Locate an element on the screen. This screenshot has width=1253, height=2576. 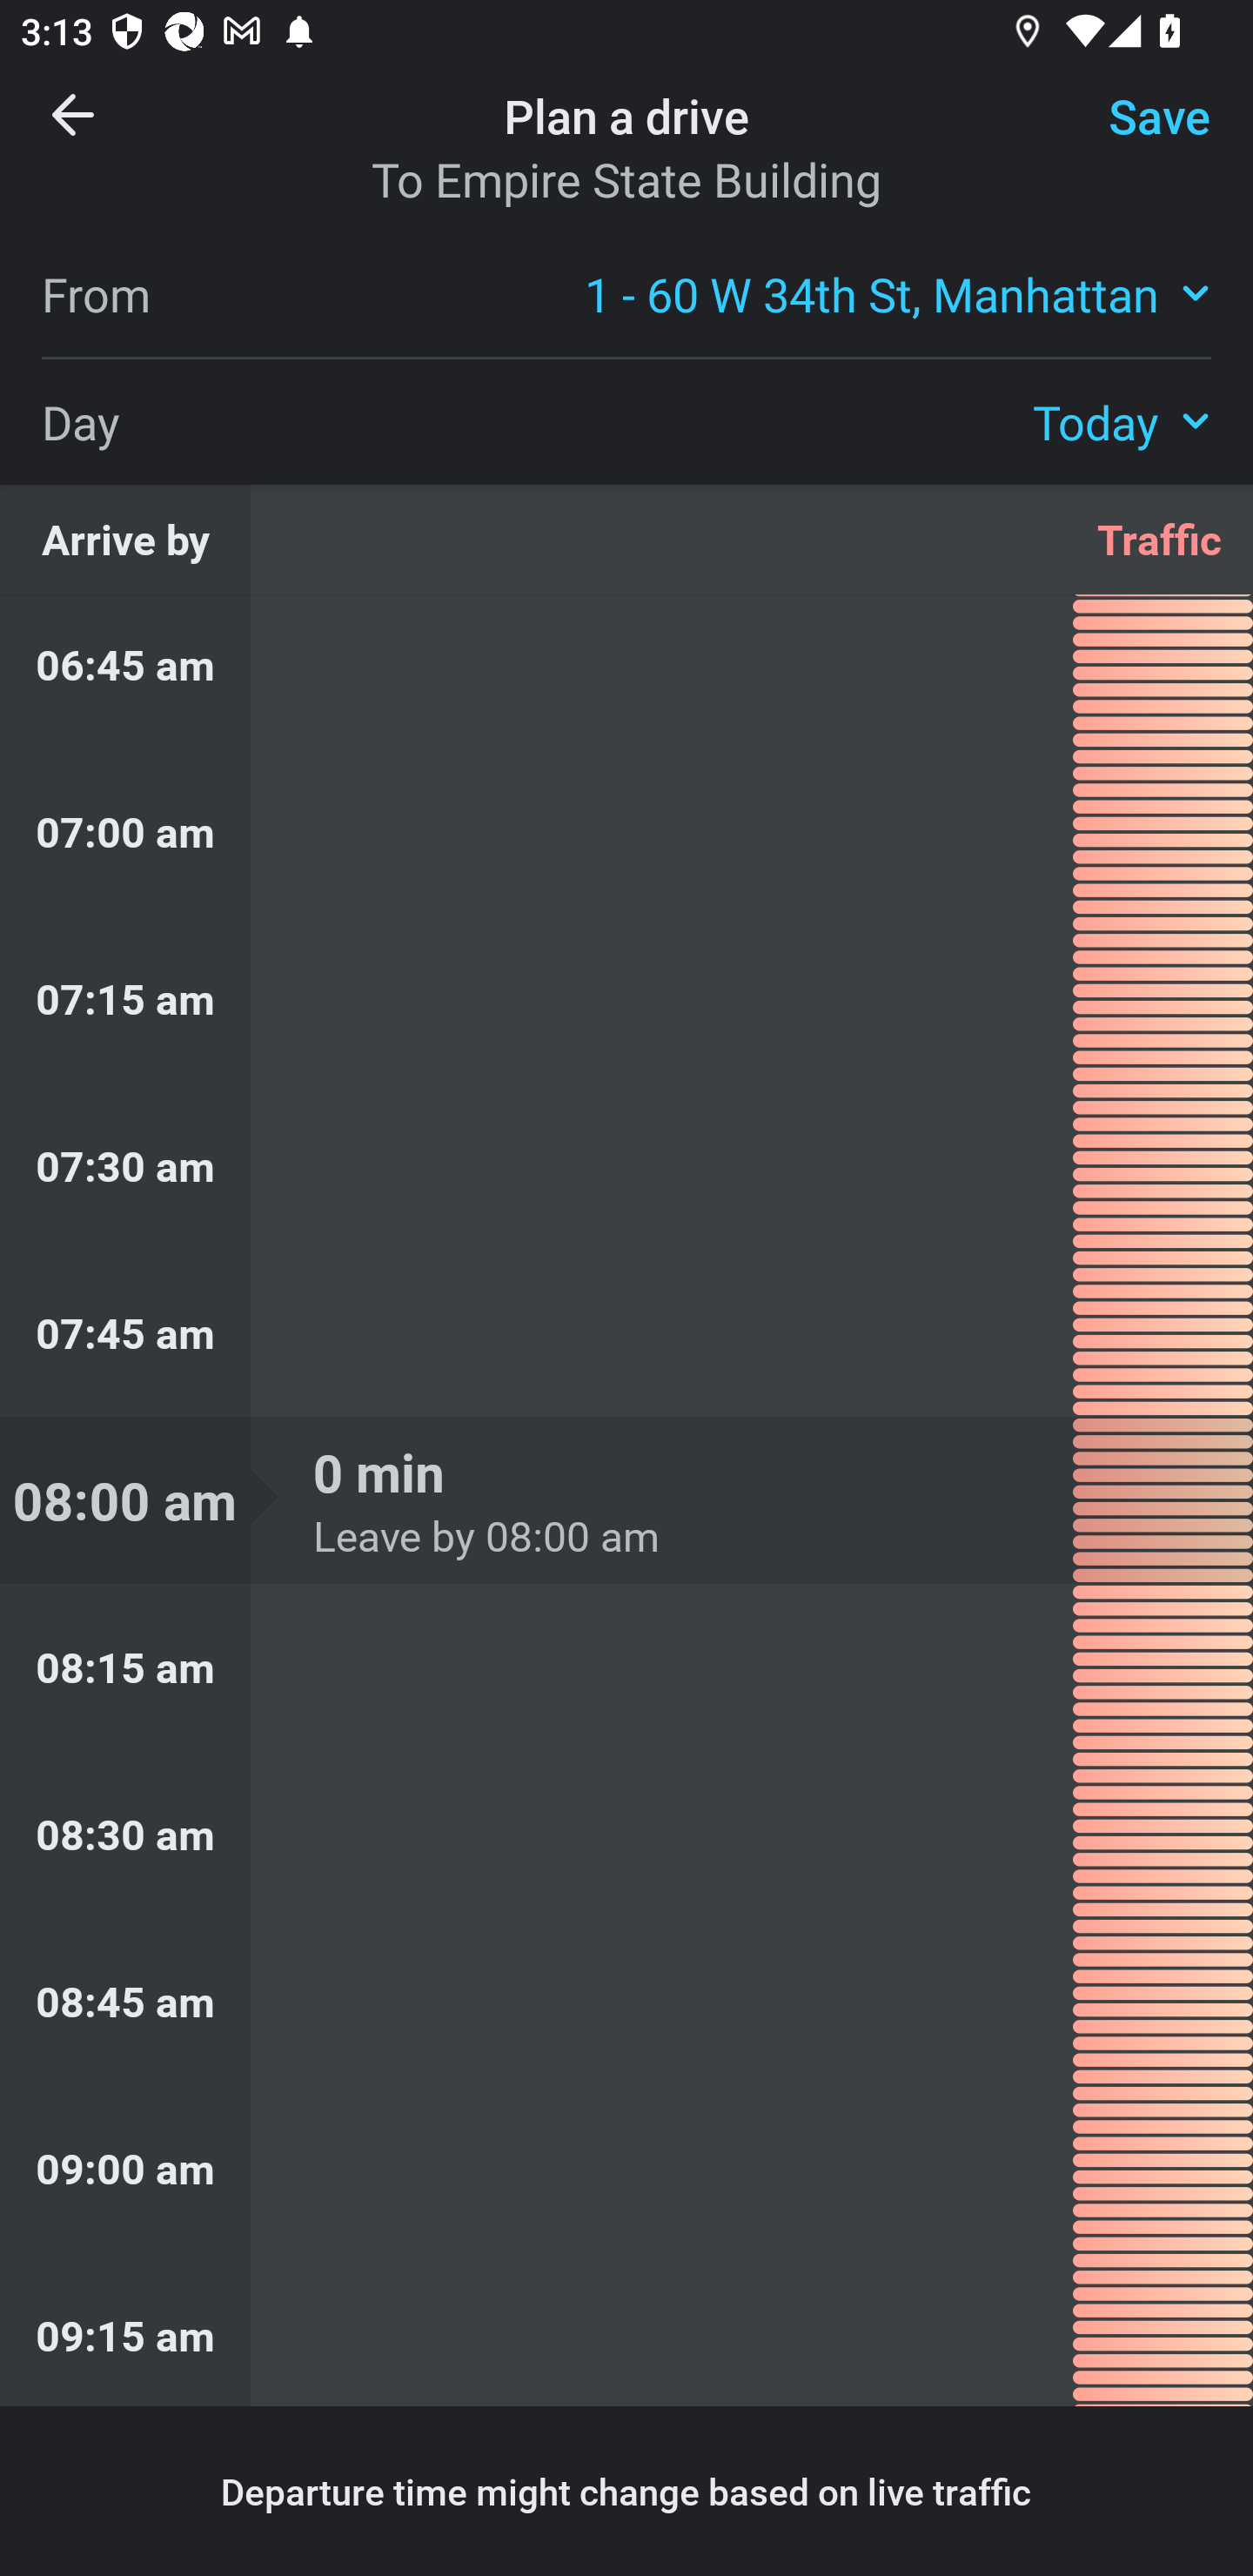
07:15 am is located at coordinates (626, 997).